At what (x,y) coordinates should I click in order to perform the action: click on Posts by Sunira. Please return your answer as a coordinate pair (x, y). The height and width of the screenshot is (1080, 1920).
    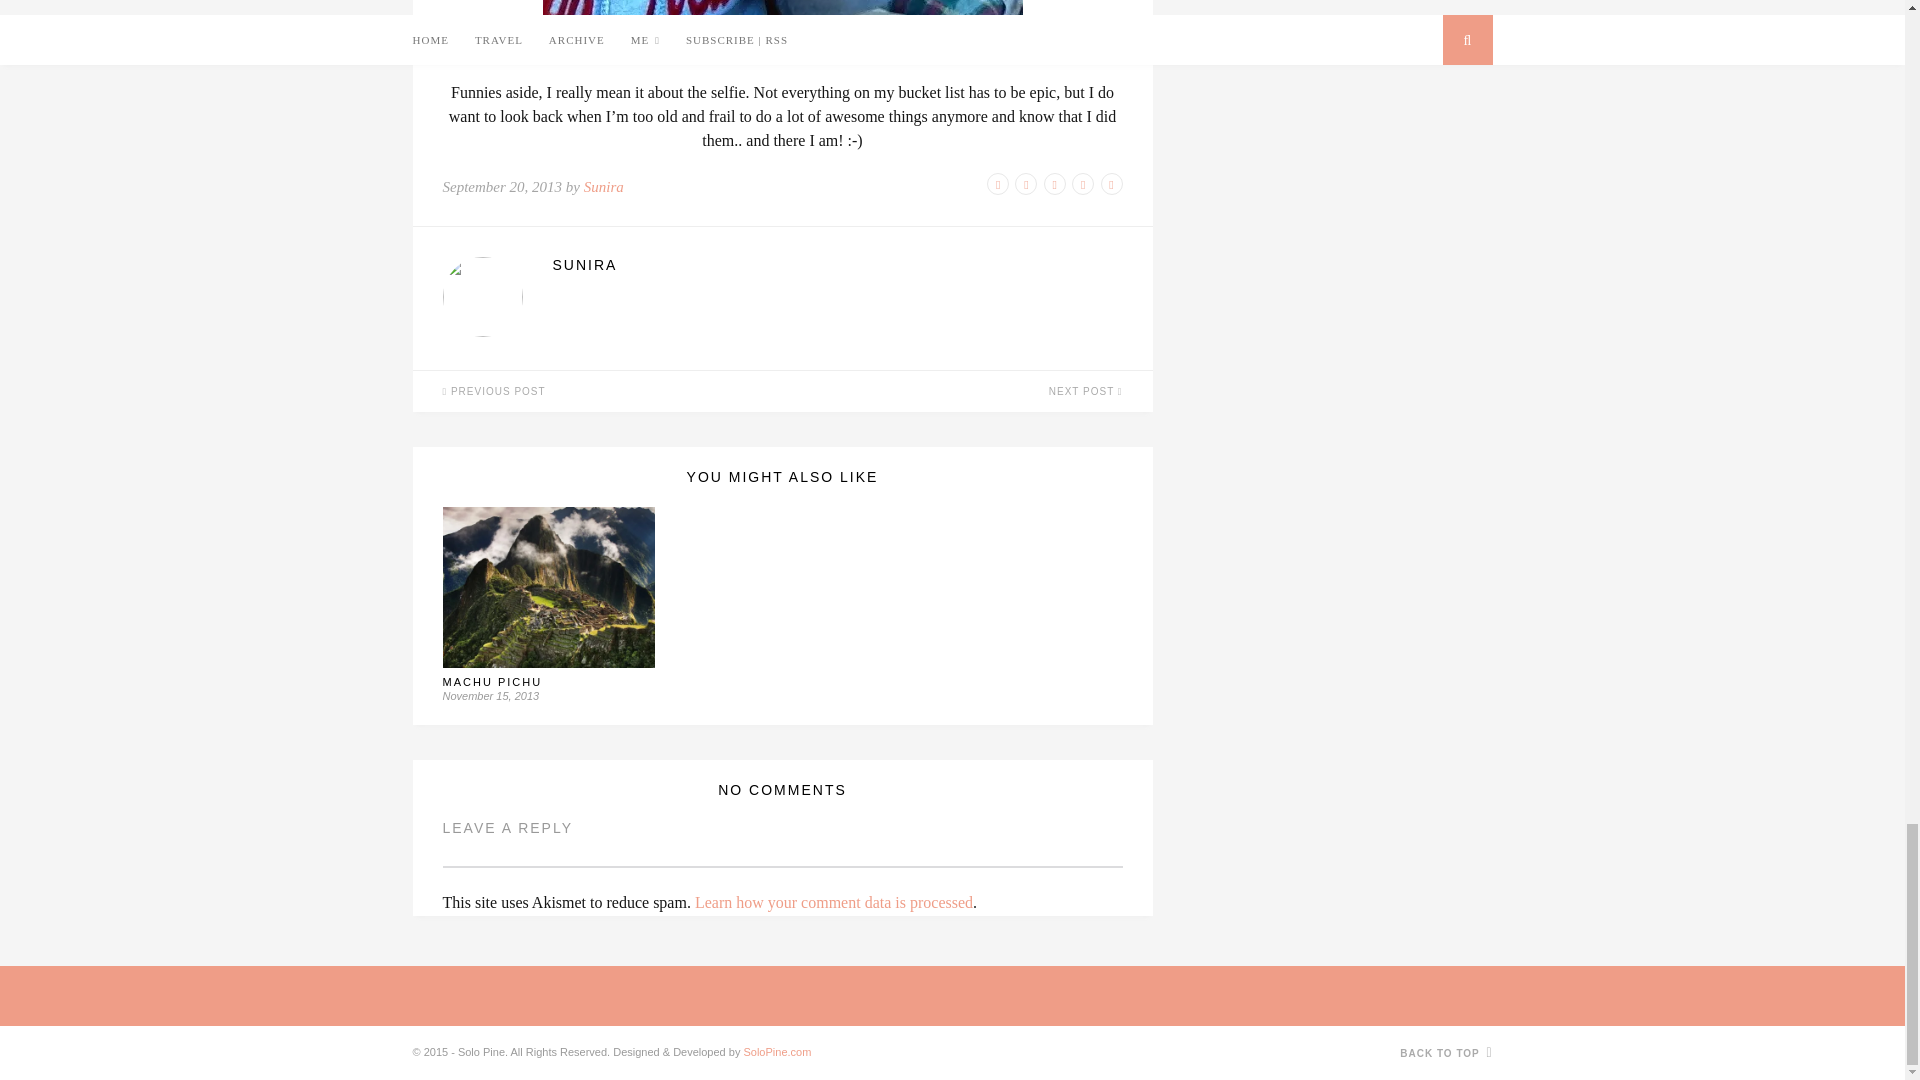
    Looking at the image, I should click on (836, 265).